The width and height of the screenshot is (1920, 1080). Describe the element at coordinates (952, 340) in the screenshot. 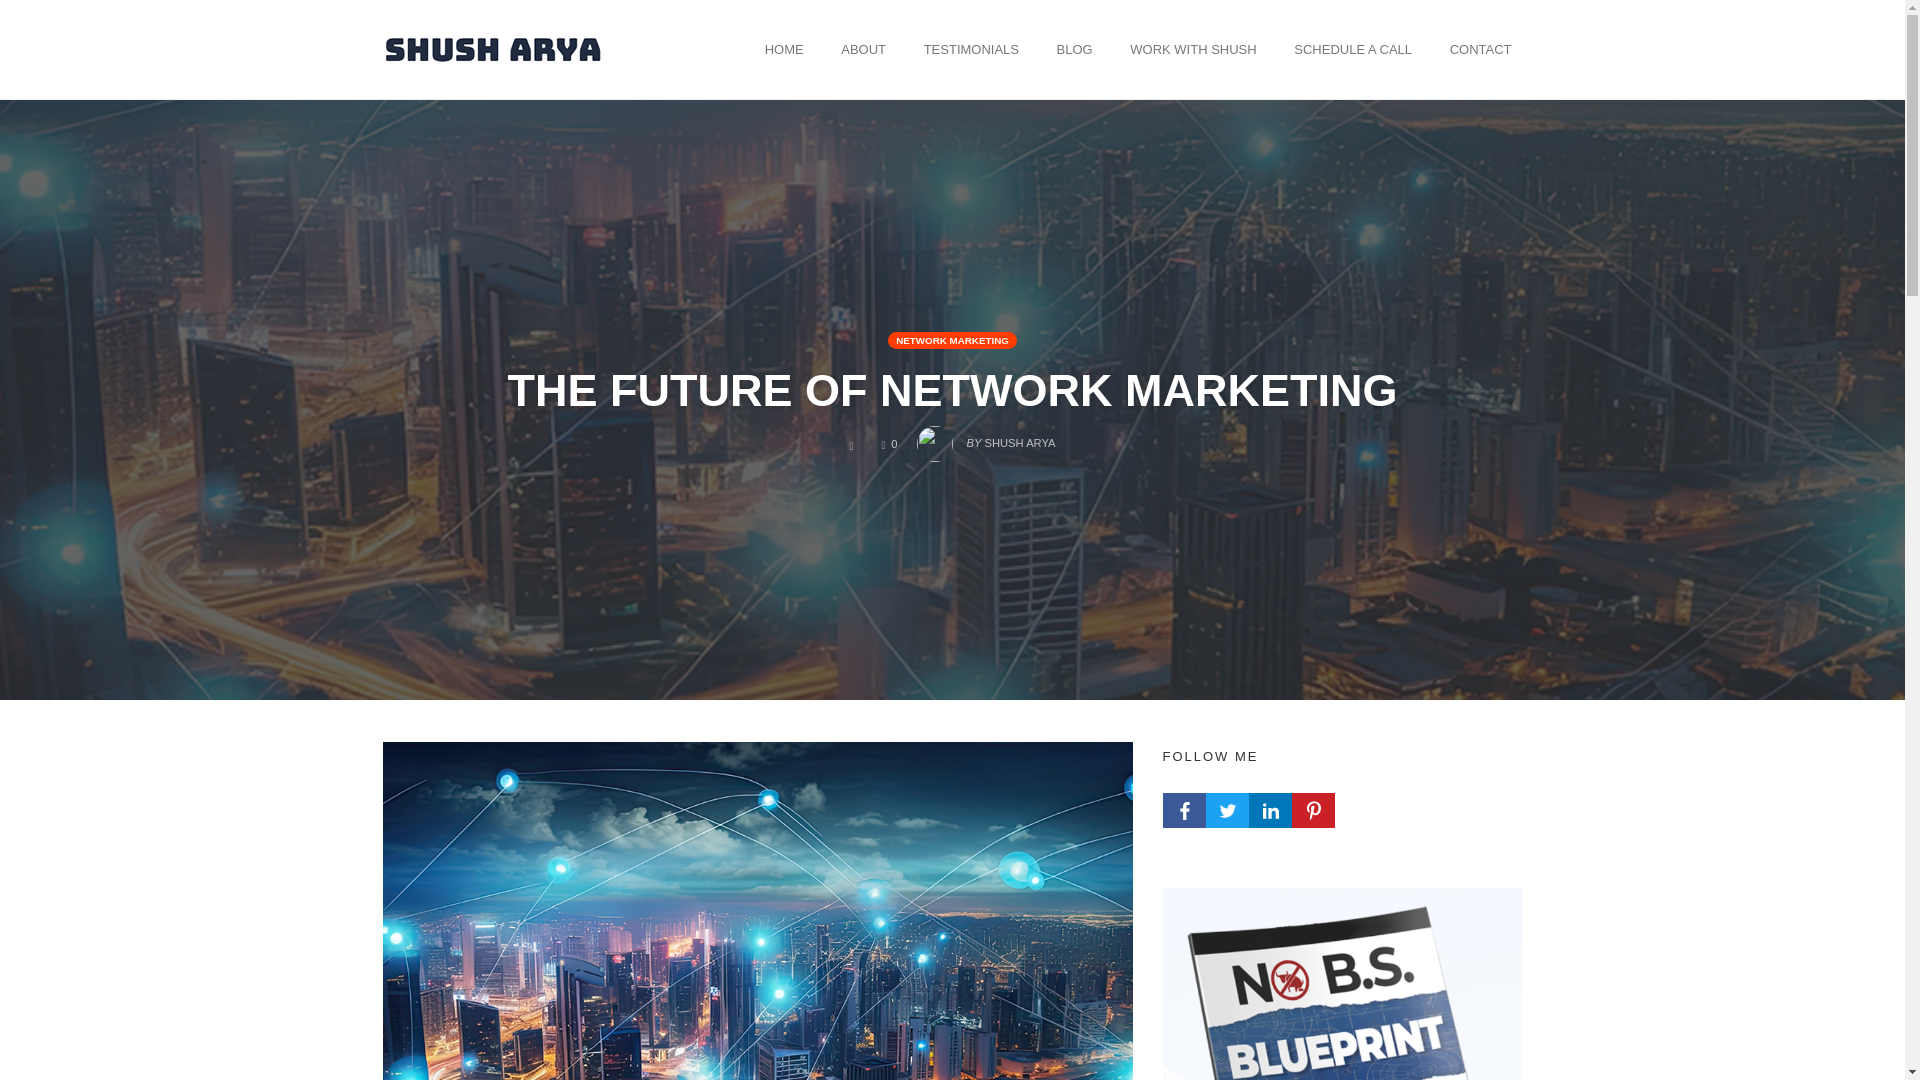

I see `NETWORK MARKETING` at that location.